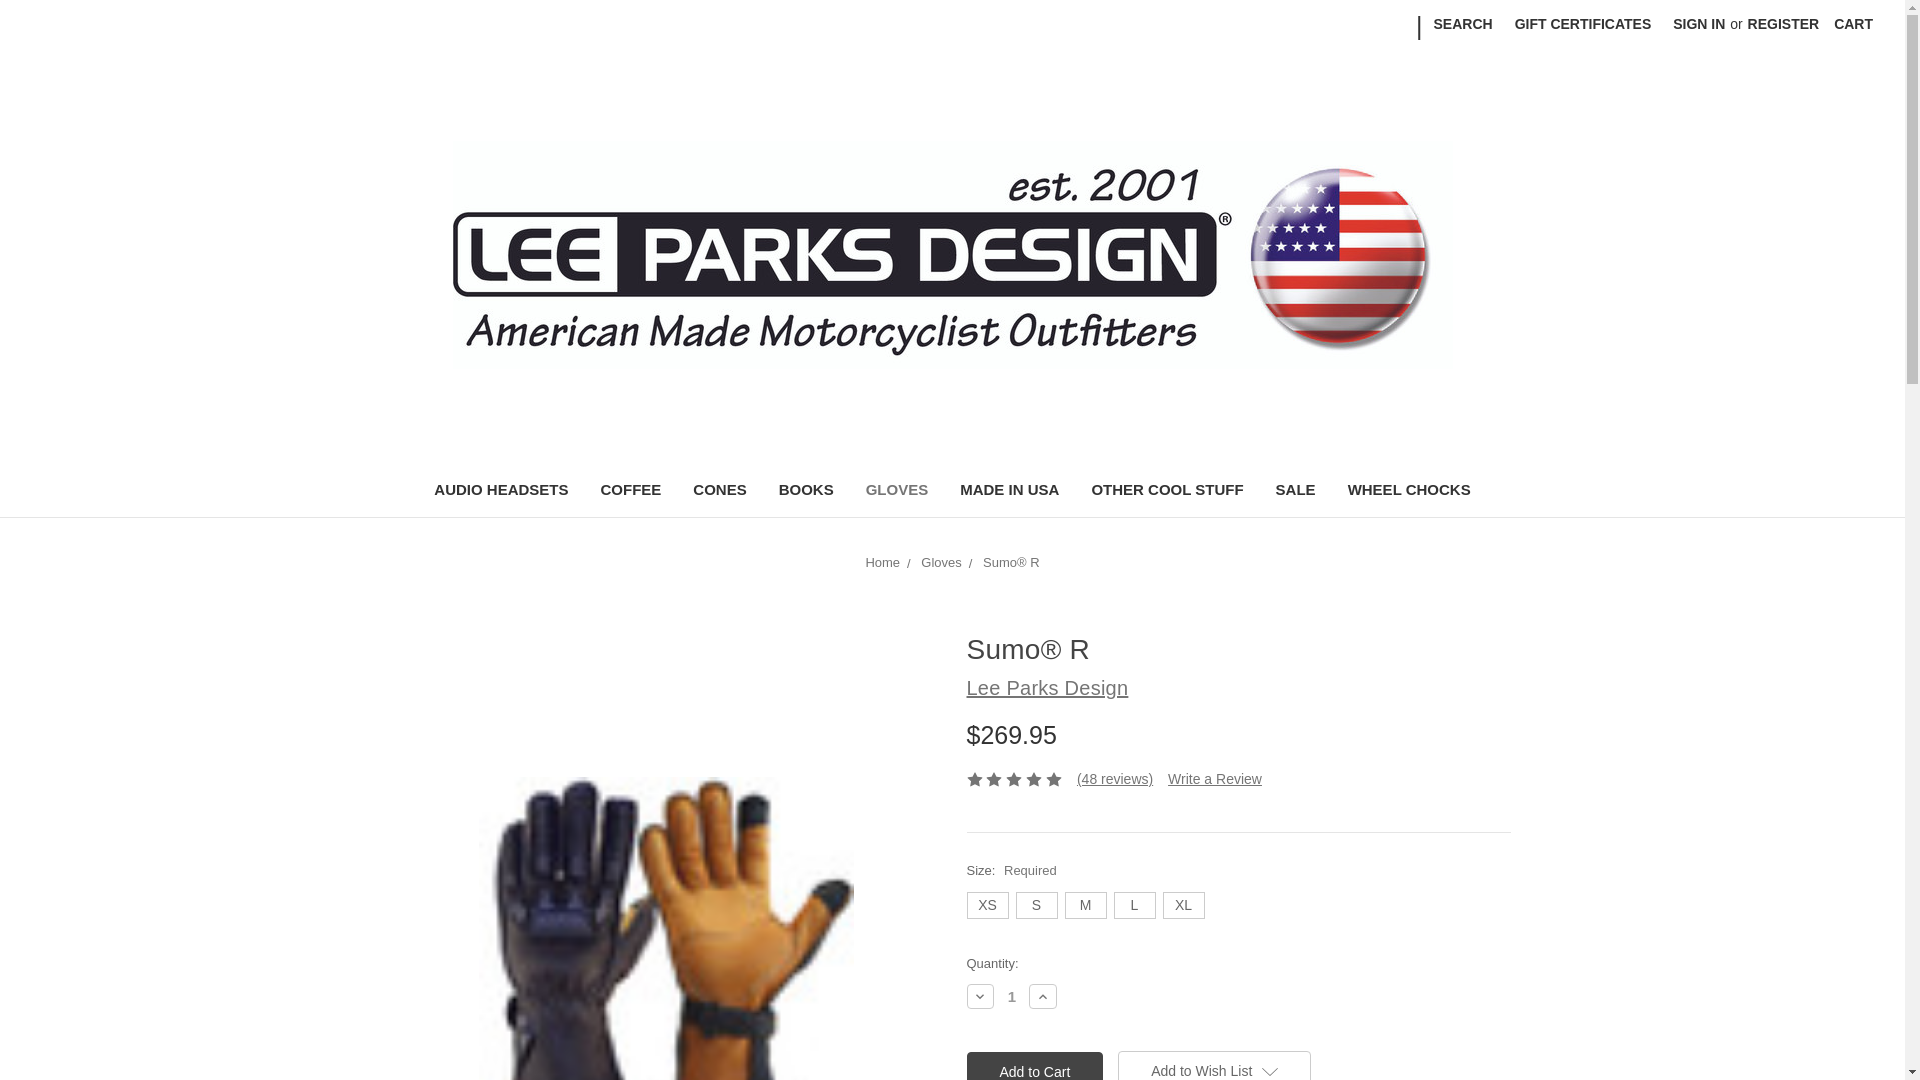 This screenshot has width=1920, height=1080. Describe the element at coordinates (1784, 24) in the screenshot. I see `REGISTER` at that location.